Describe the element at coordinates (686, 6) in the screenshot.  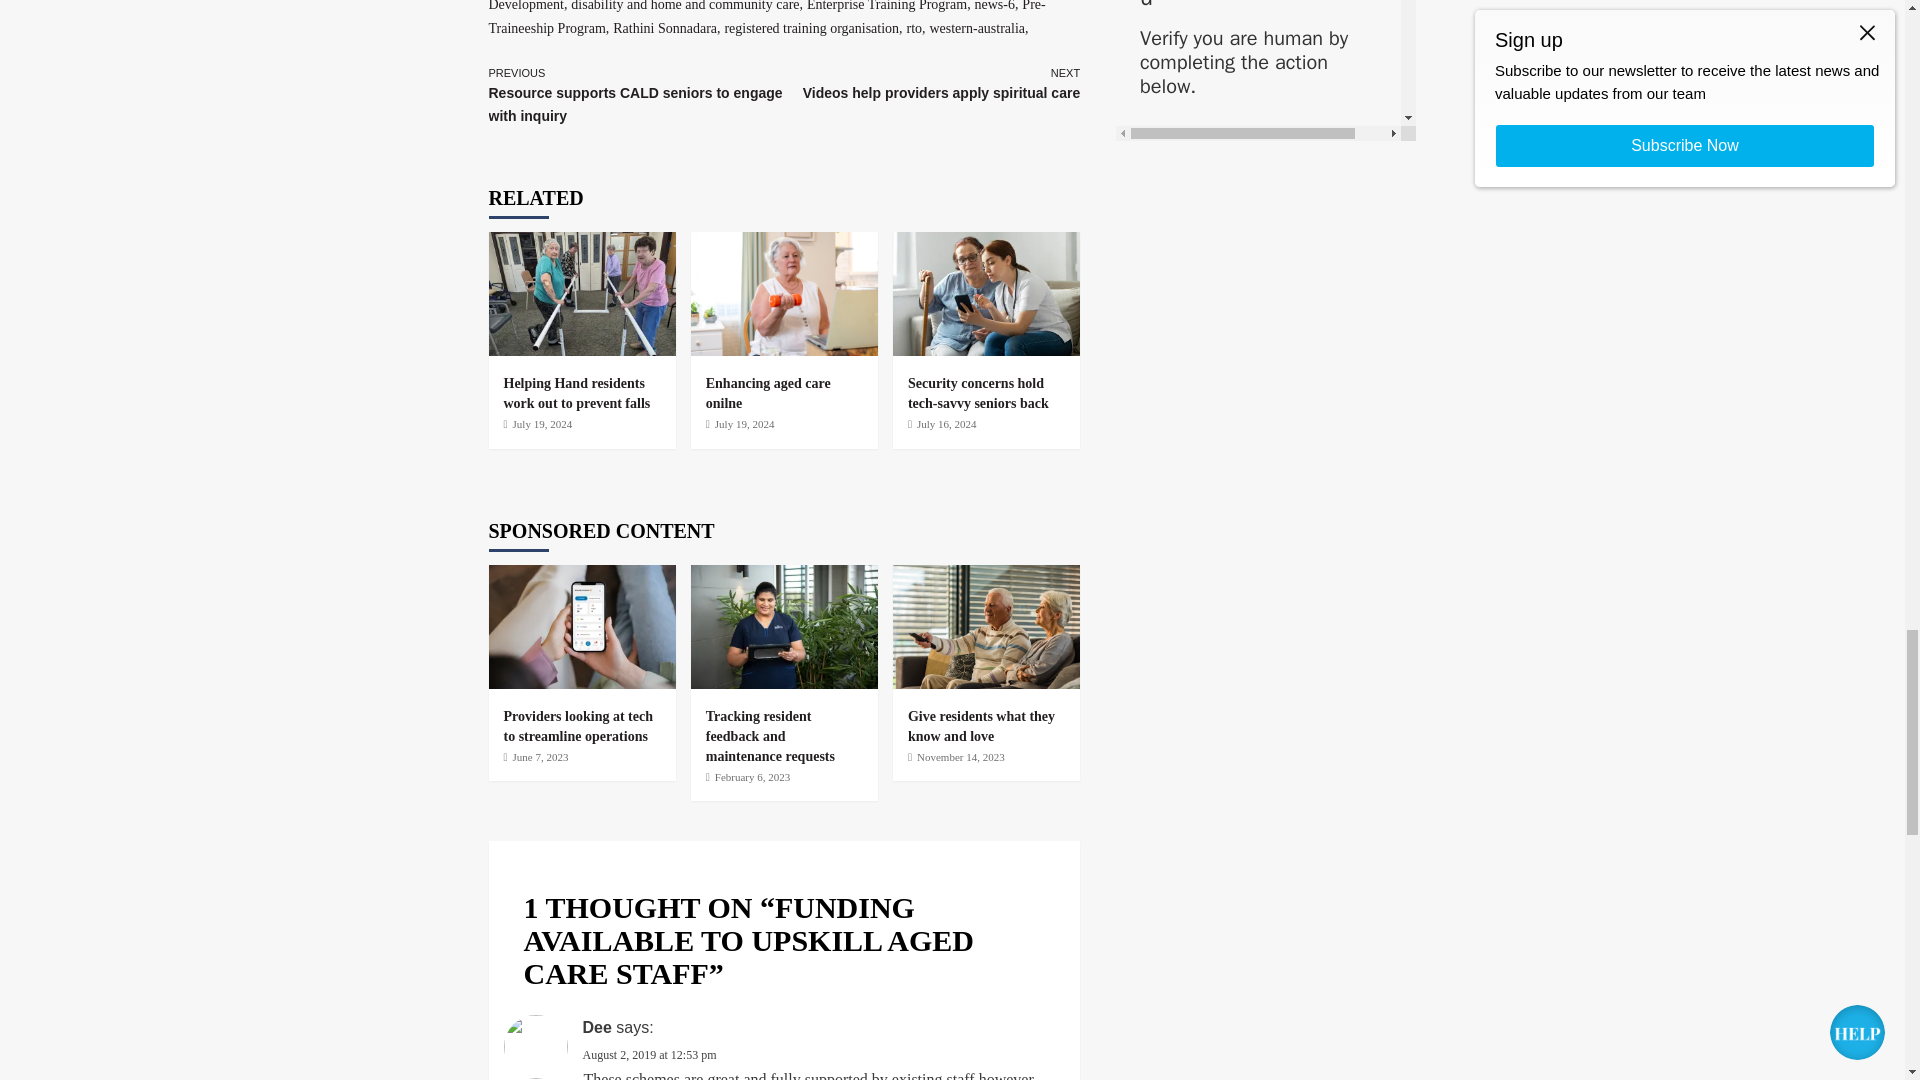
I see `disability and home and community care,` at that location.